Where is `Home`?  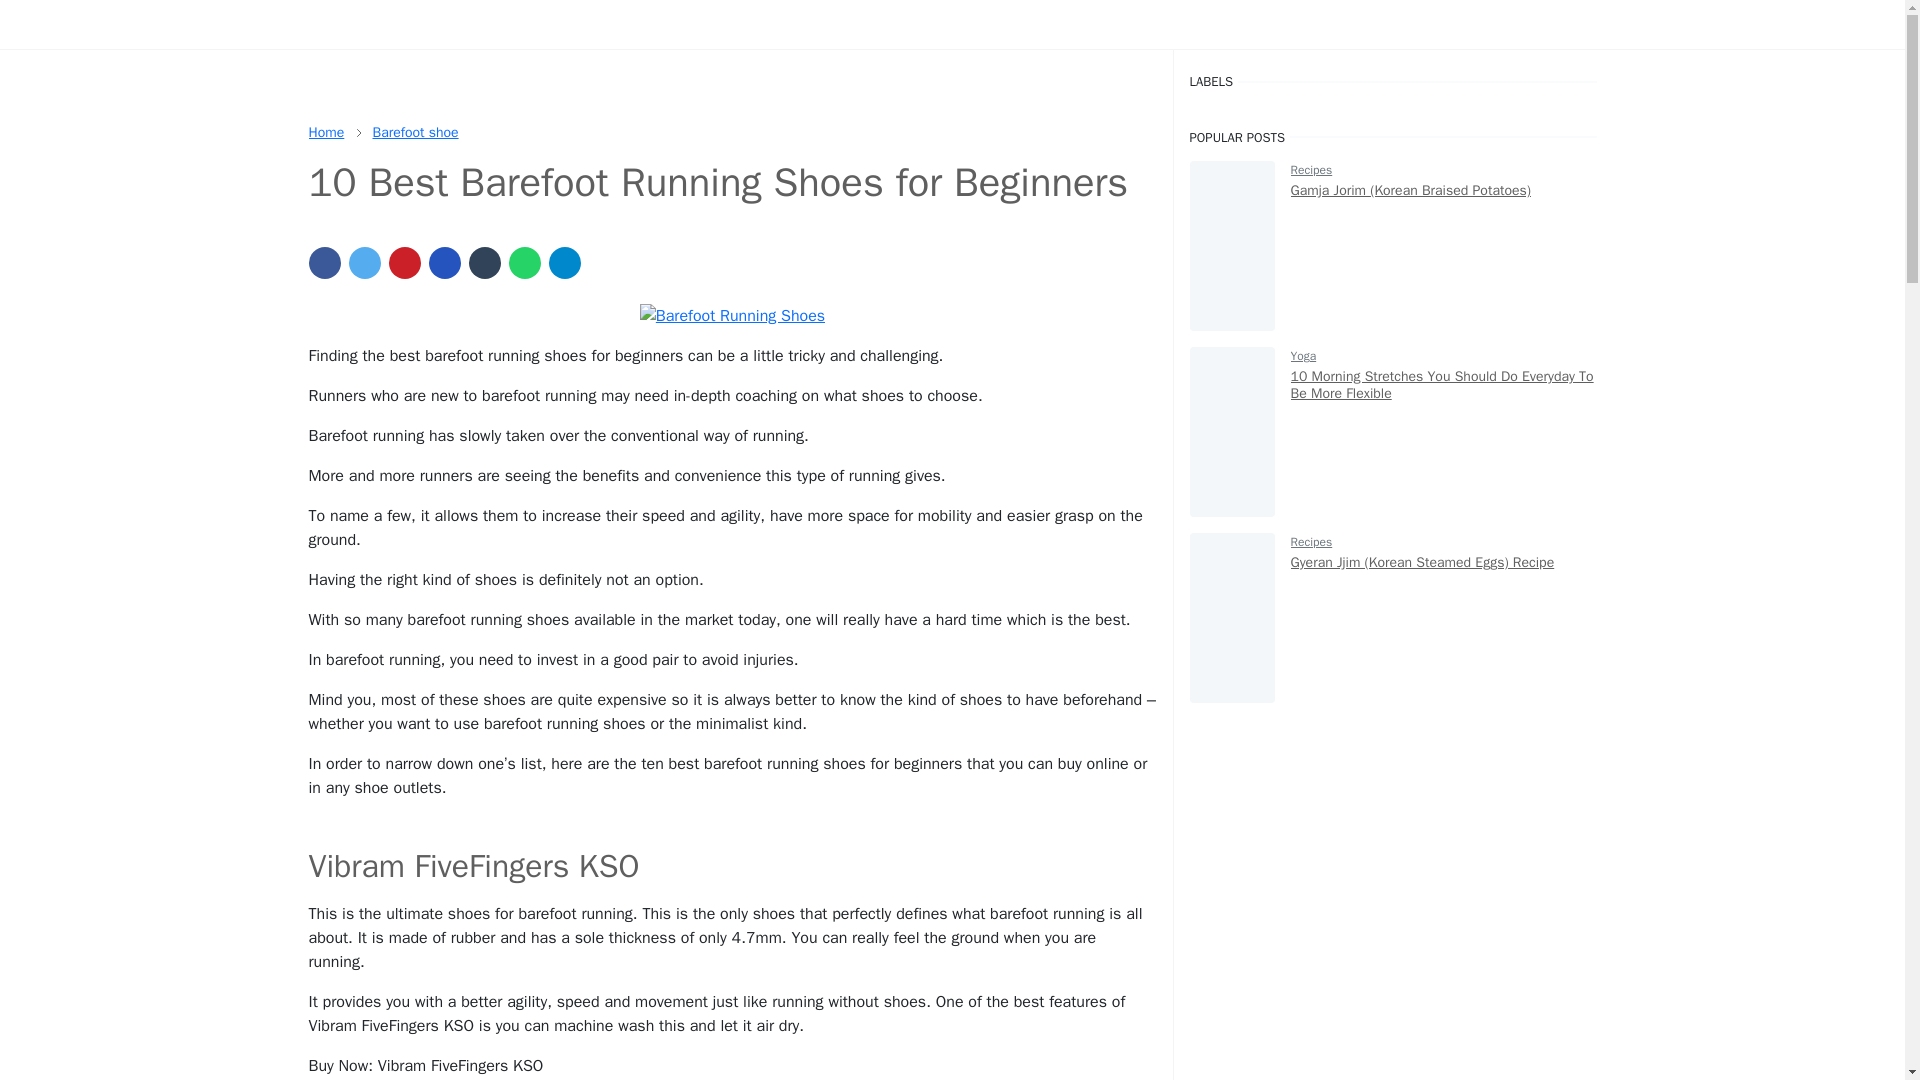
Home is located at coordinates (325, 132).